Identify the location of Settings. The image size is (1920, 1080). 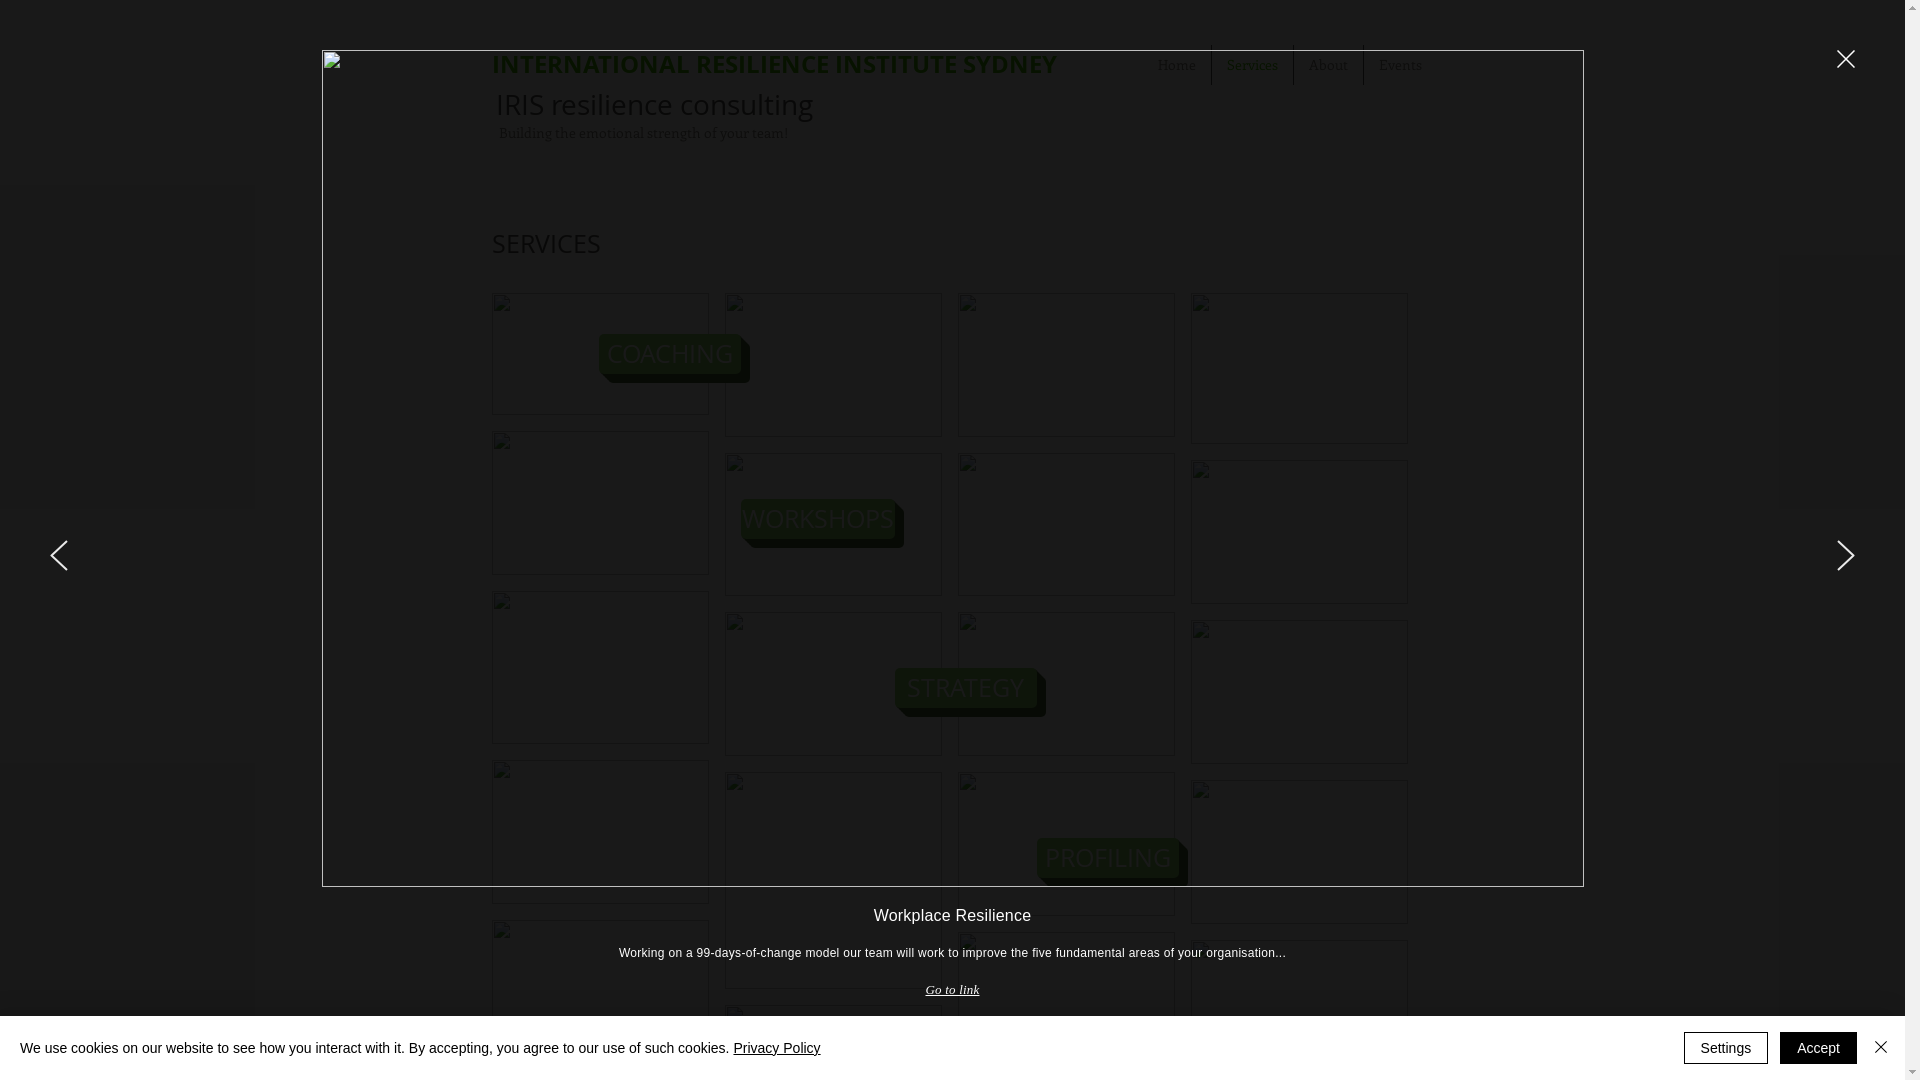
(1726, 1048).